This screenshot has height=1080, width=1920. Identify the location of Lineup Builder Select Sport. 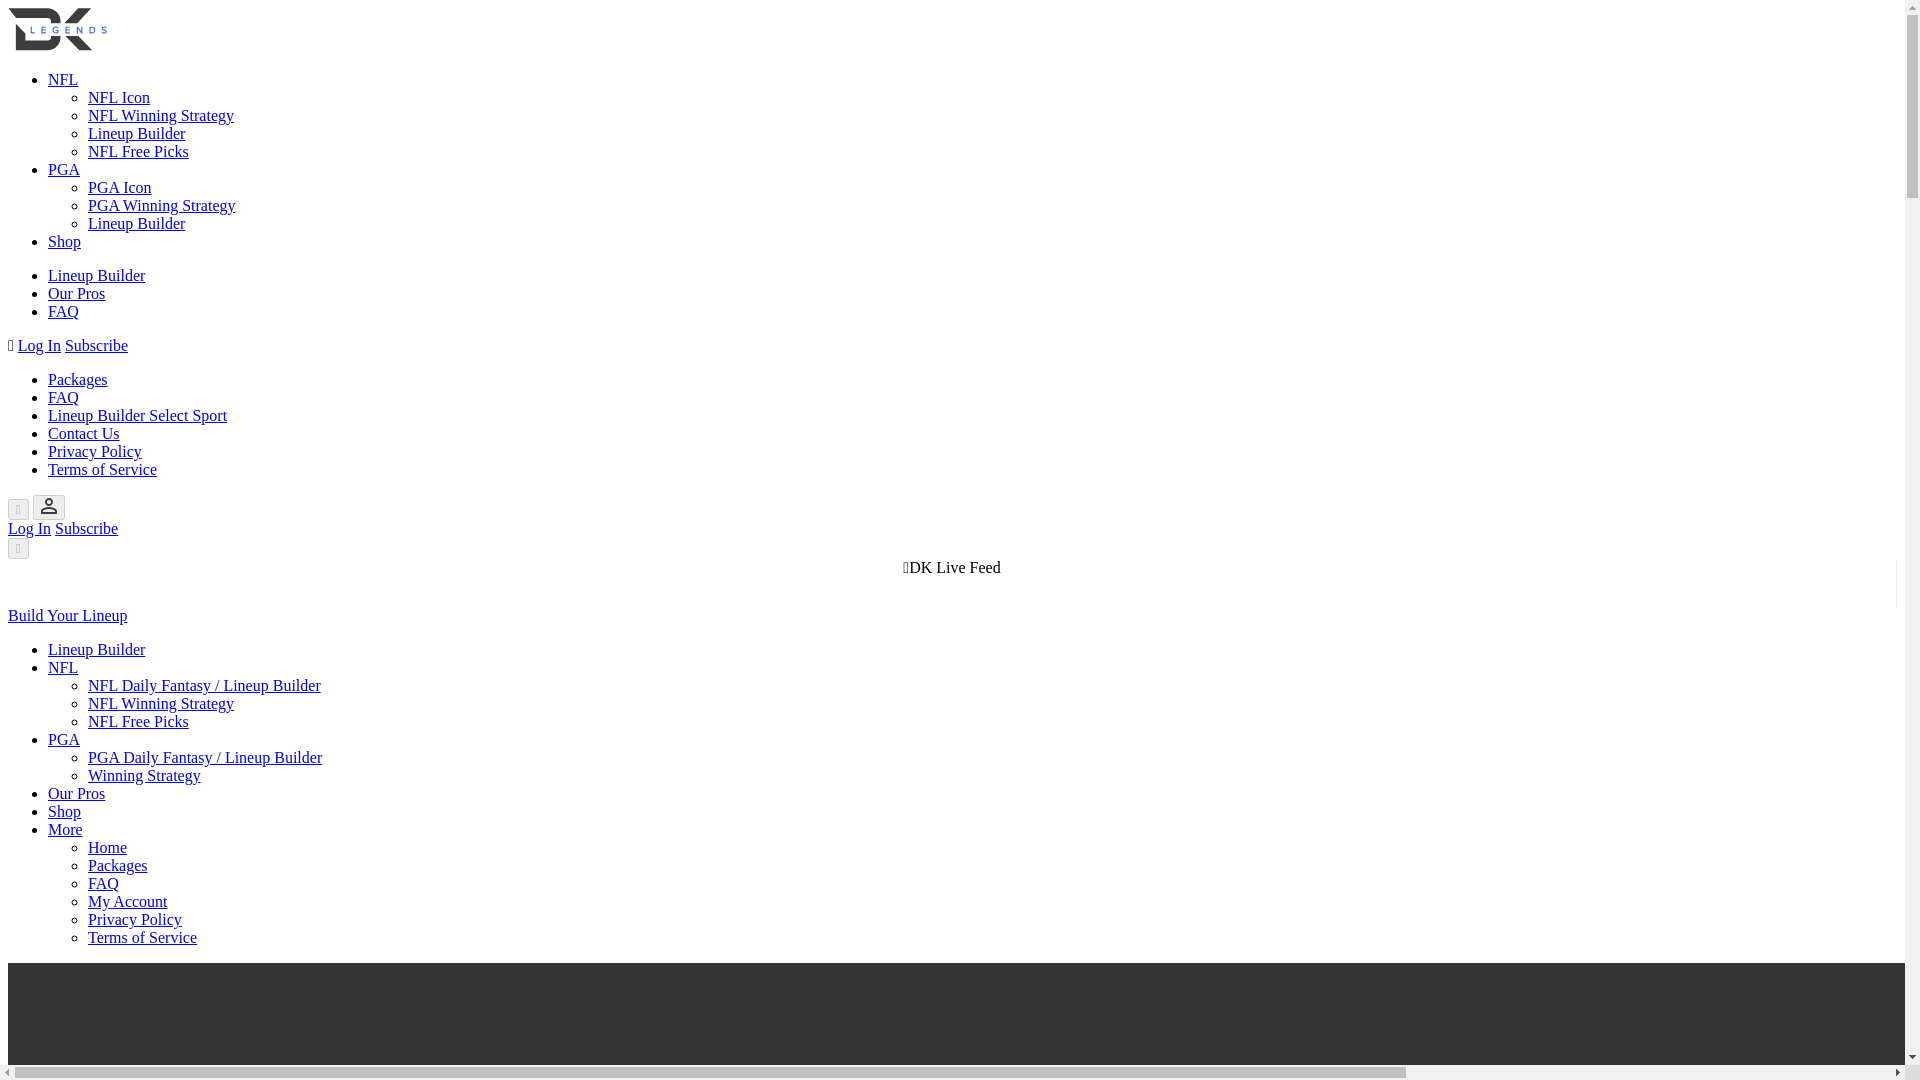
(137, 416).